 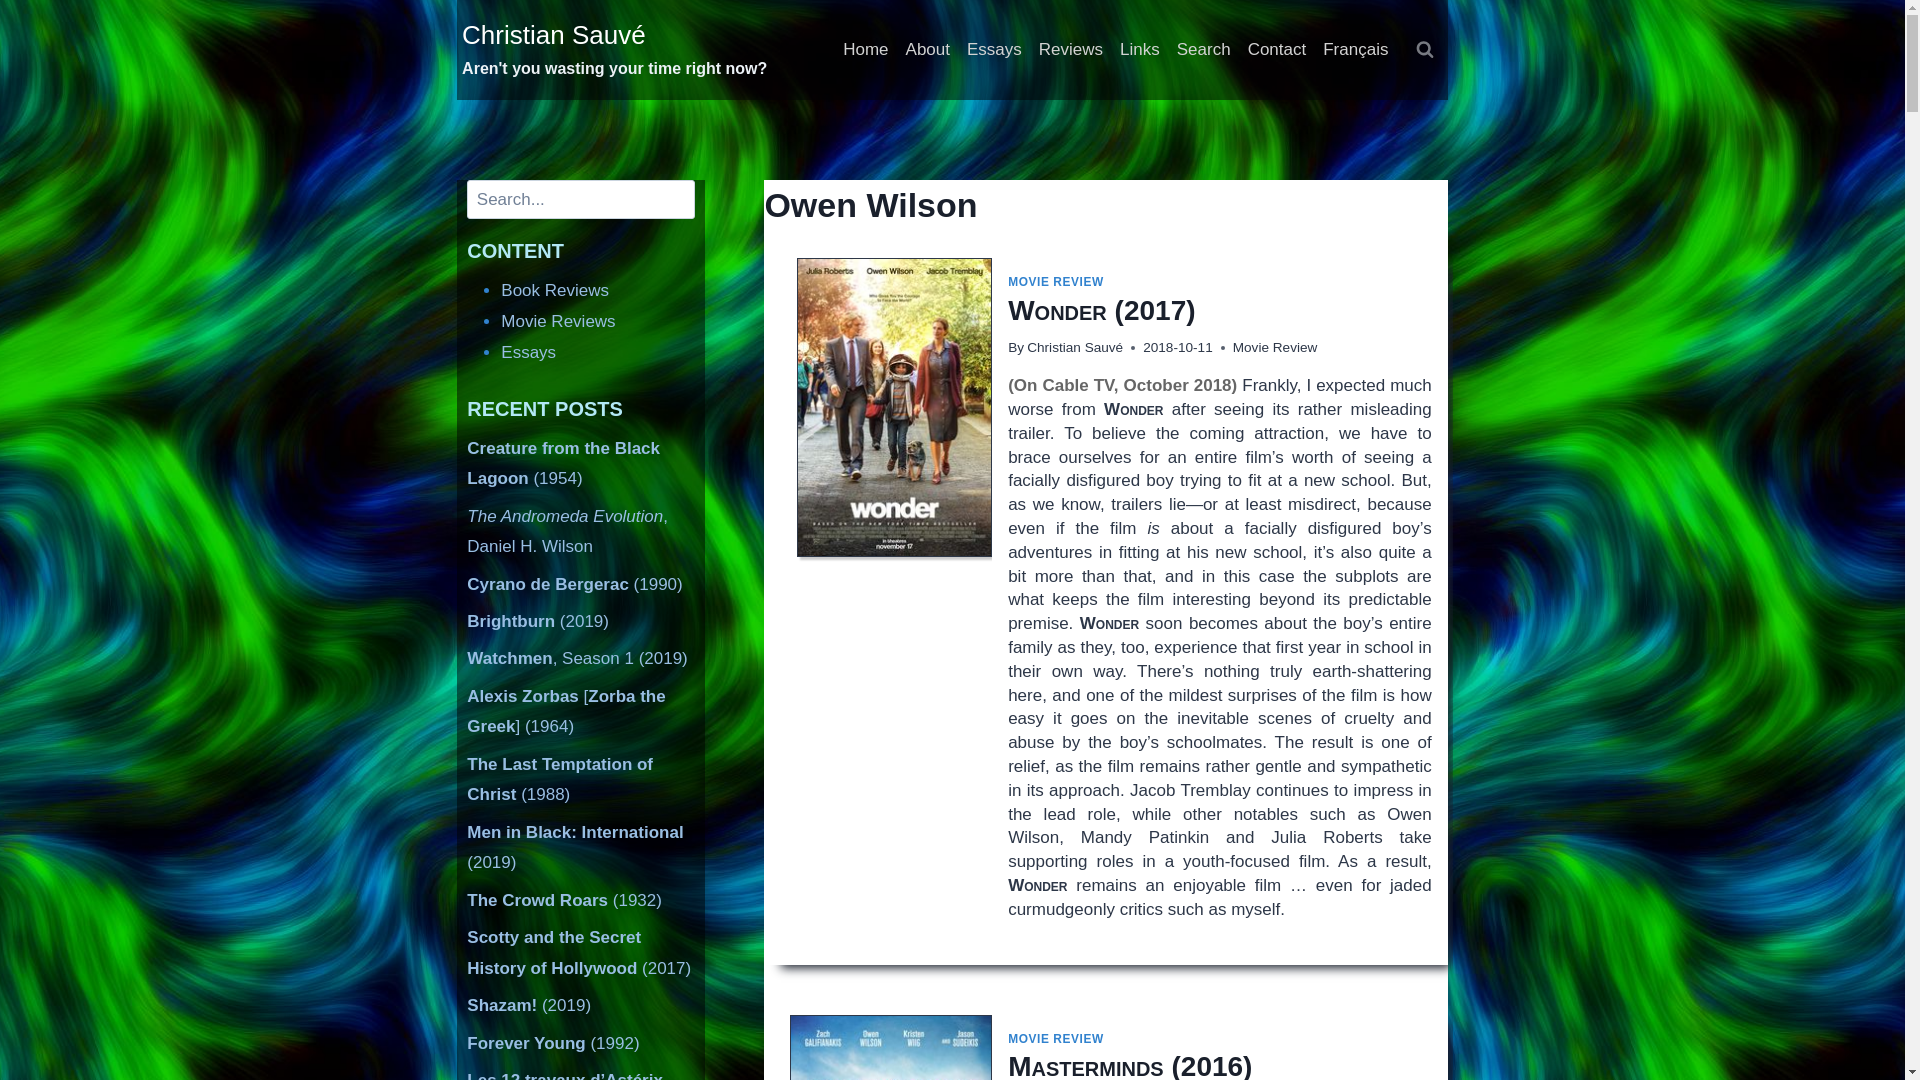 What do you see at coordinates (1202, 50) in the screenshot?
I see `Search` at bounding box center [1202, 50].